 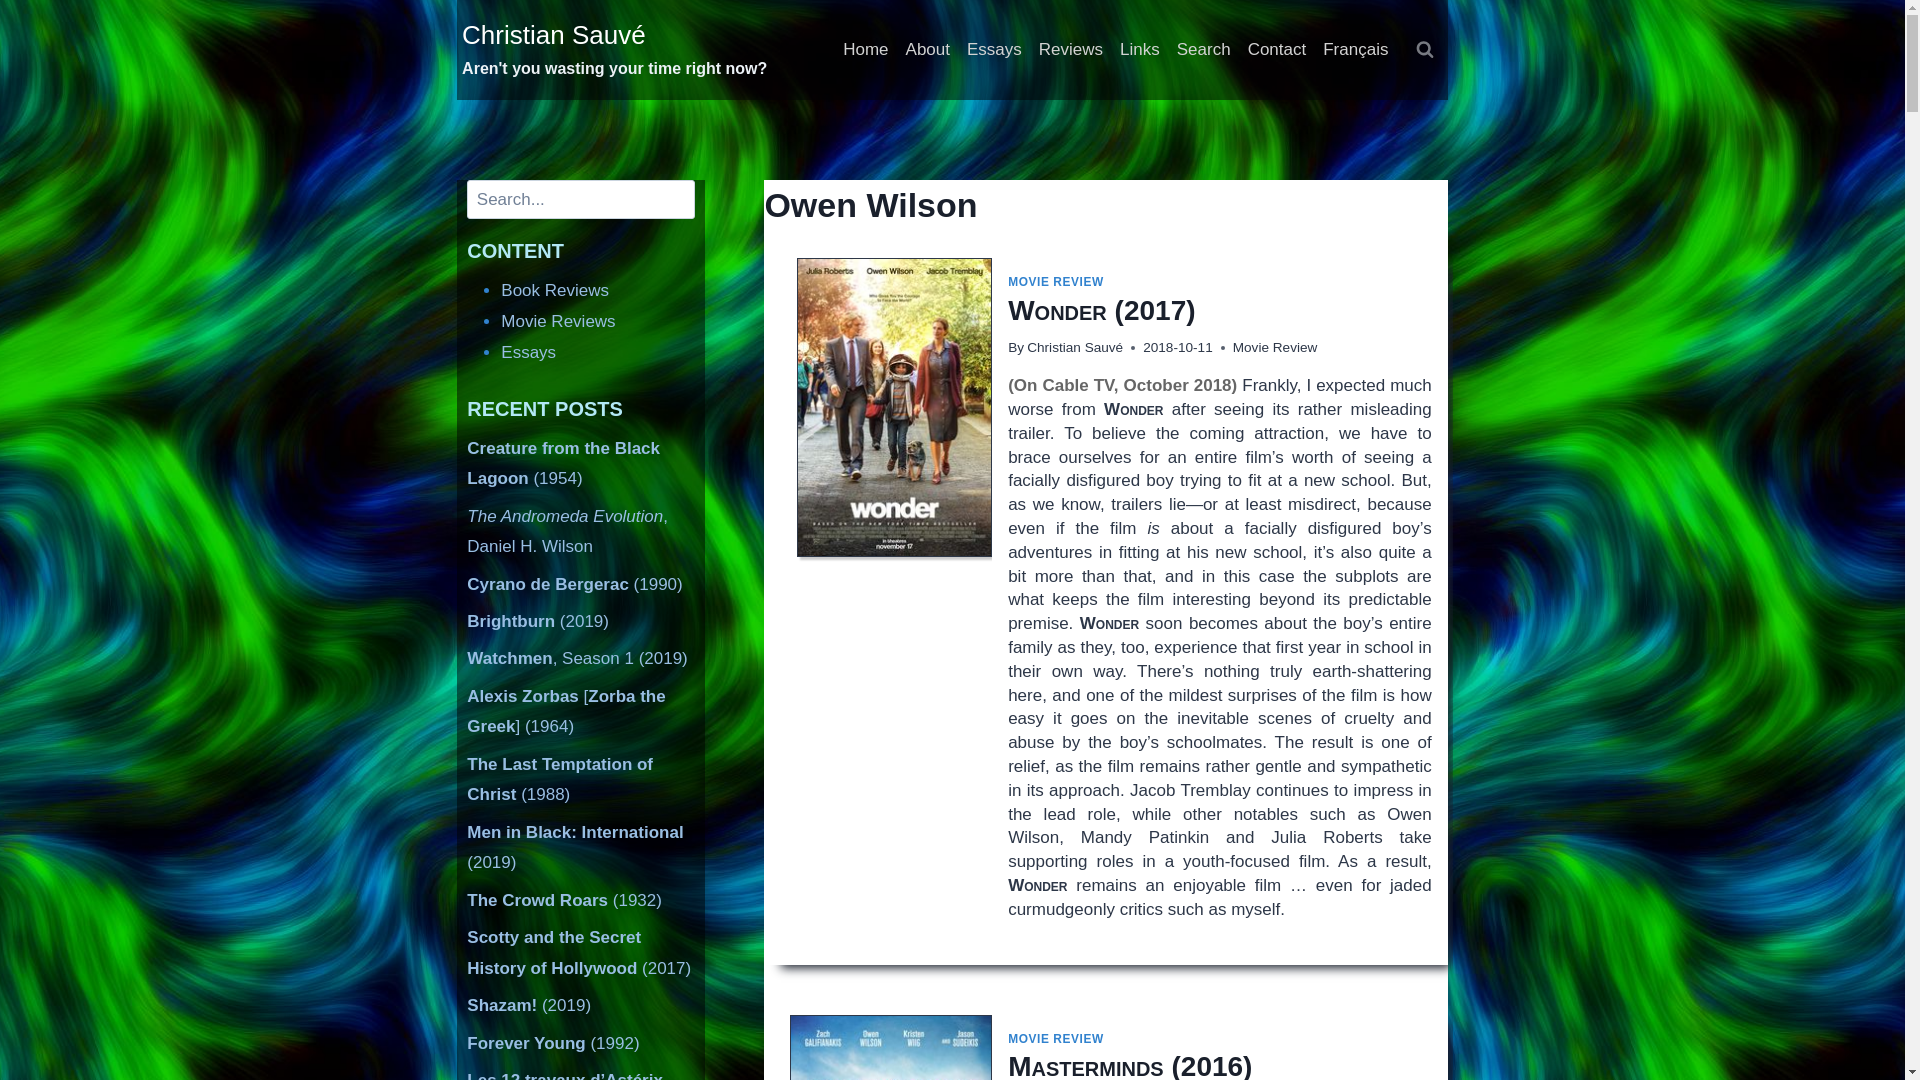 What do you see at coordinates (1202, 50) in the screenshot?
I see `Search` at bounding box center [1202, 50].